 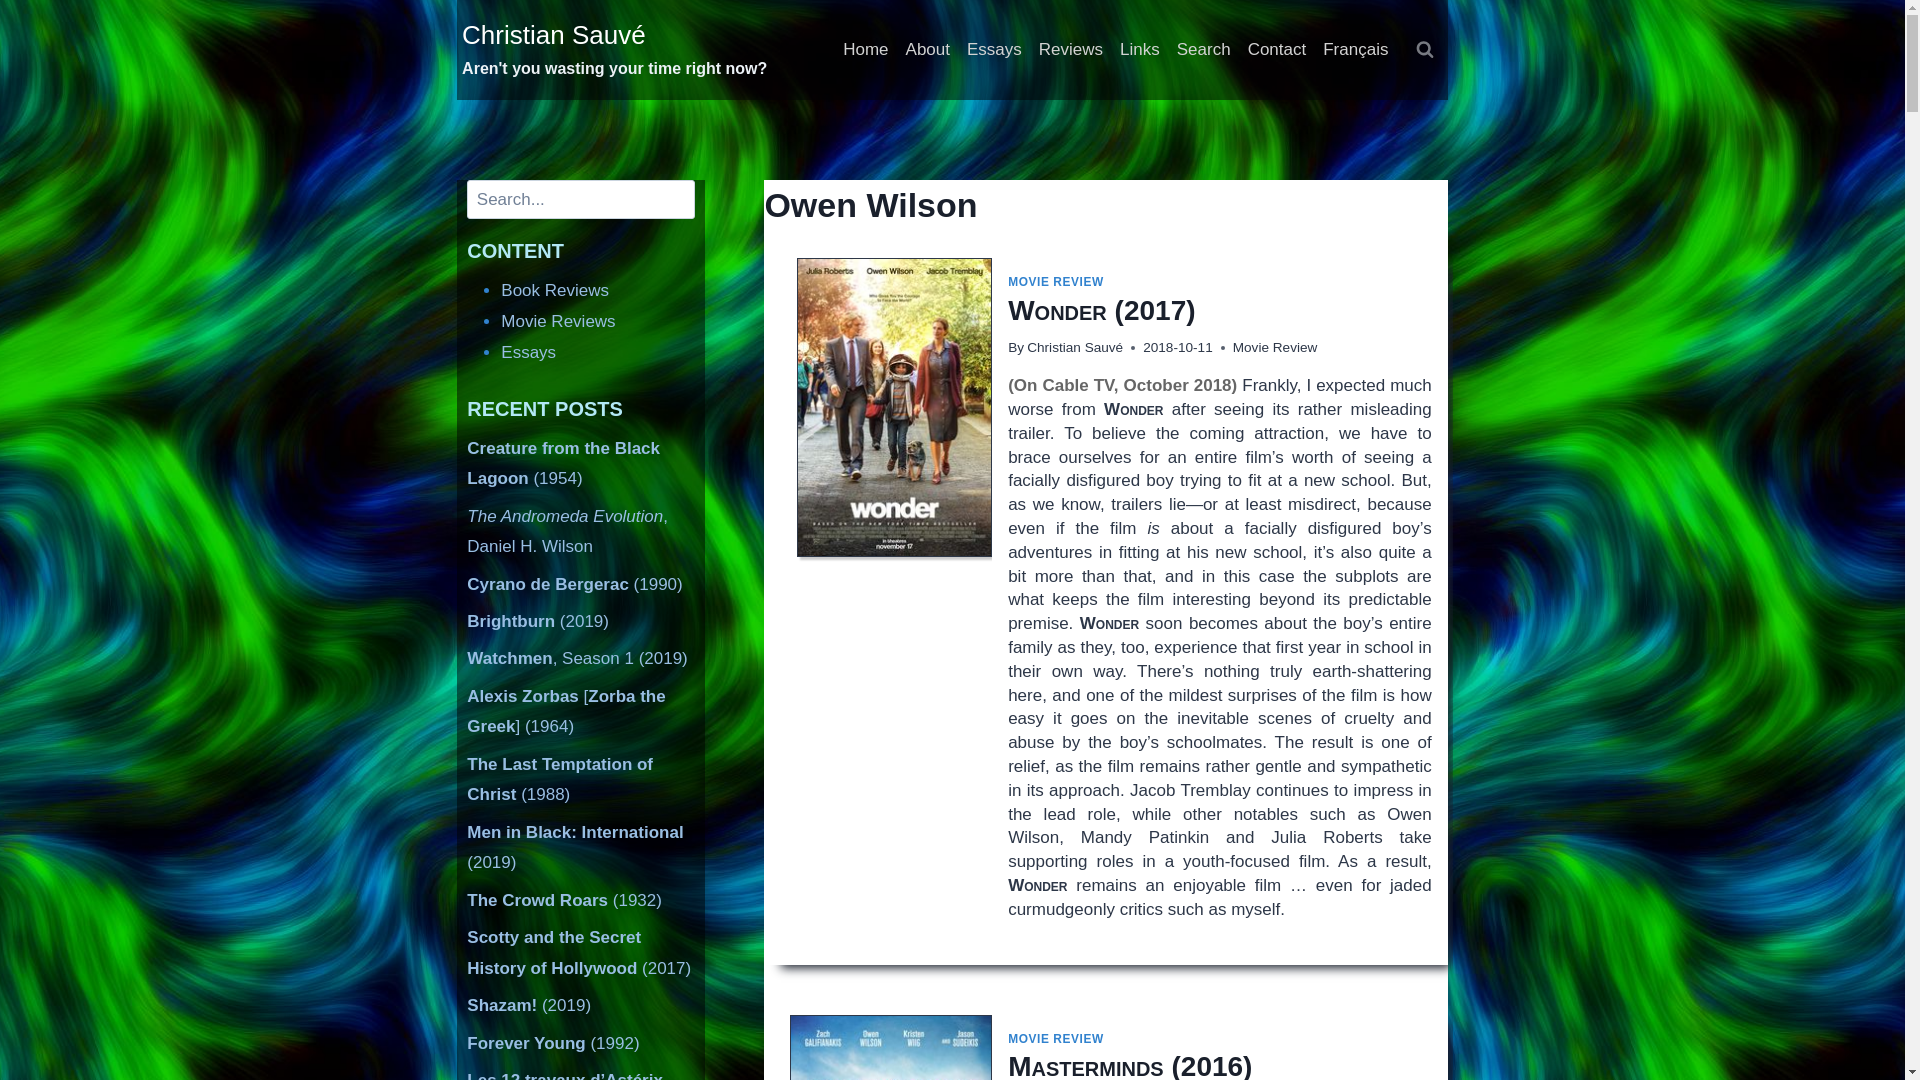 What do you see at coordinates (1202, 50) in the screenshot?
I see `Search` at bounding box center [1202, 50].